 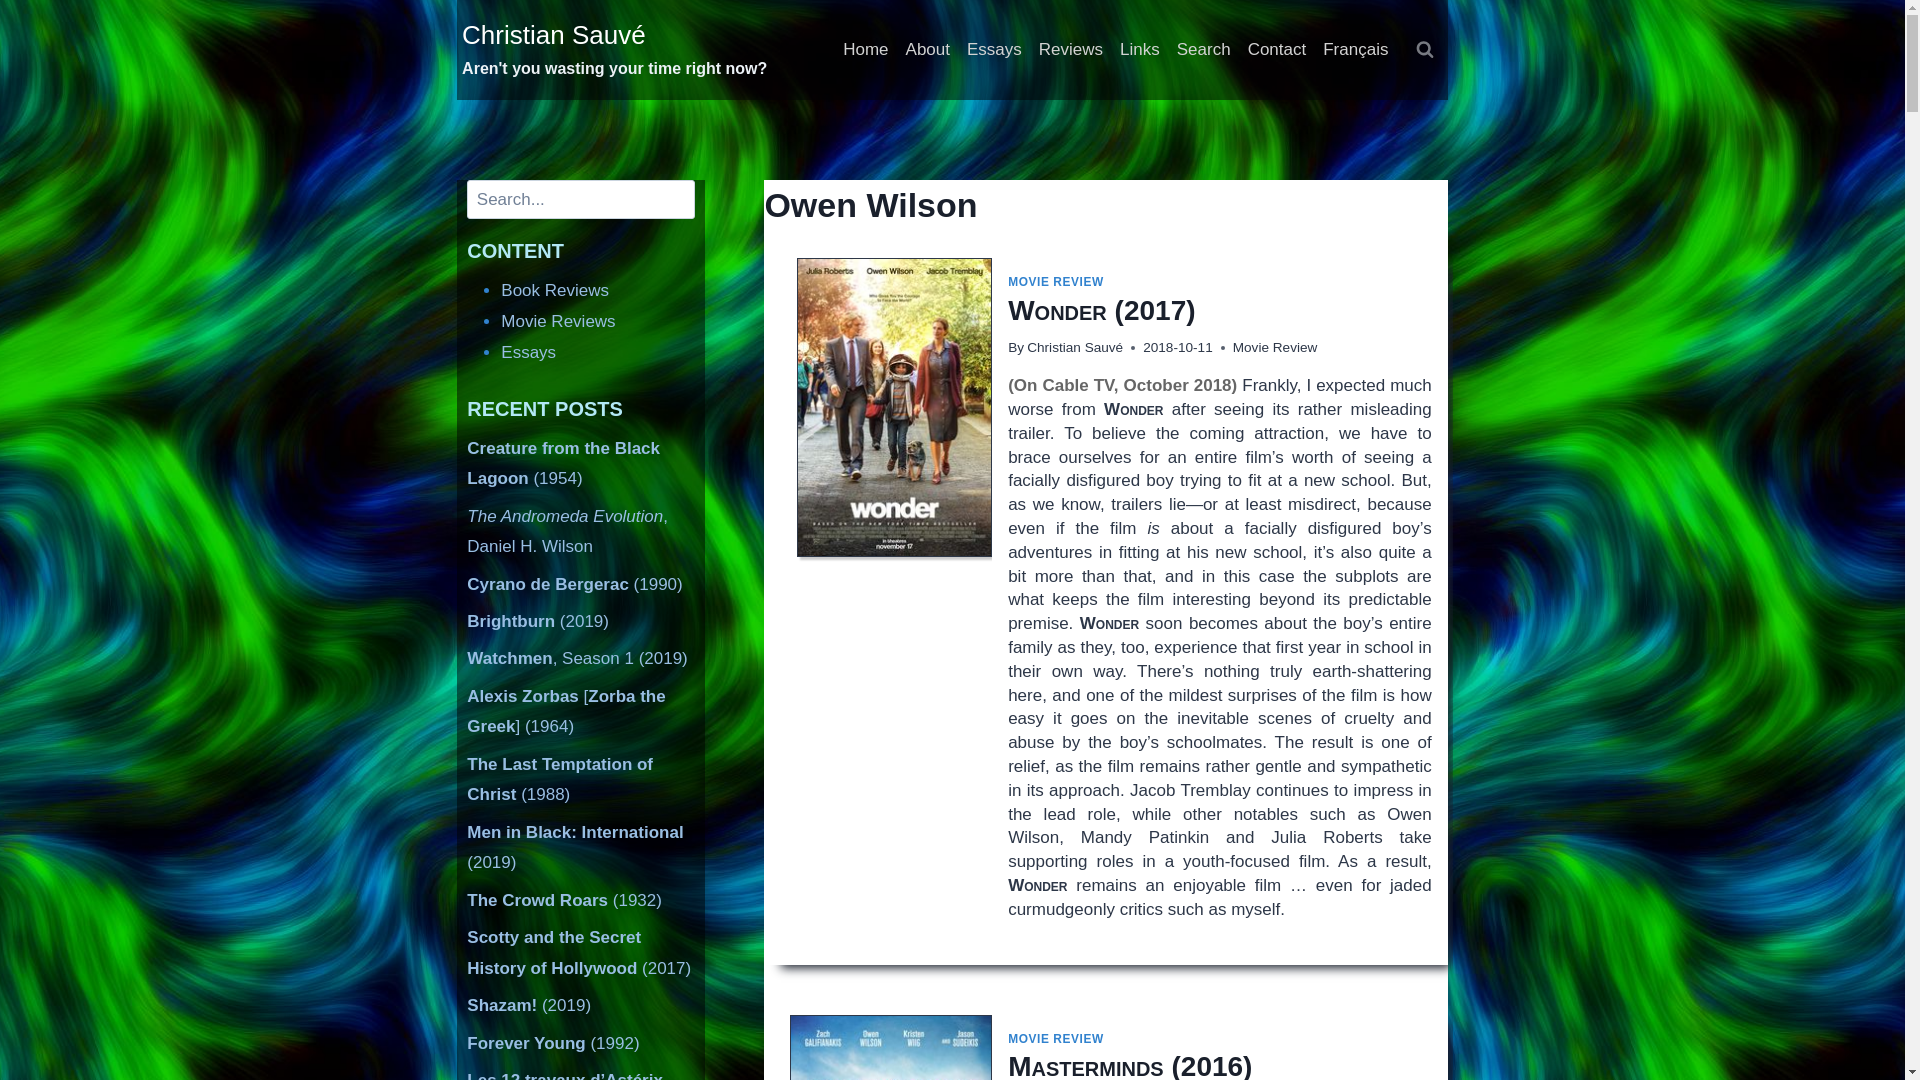 What do you see at coordinates (1202, 50) in the screenshot?
I see `Search` at bounding box center [1202, 50].